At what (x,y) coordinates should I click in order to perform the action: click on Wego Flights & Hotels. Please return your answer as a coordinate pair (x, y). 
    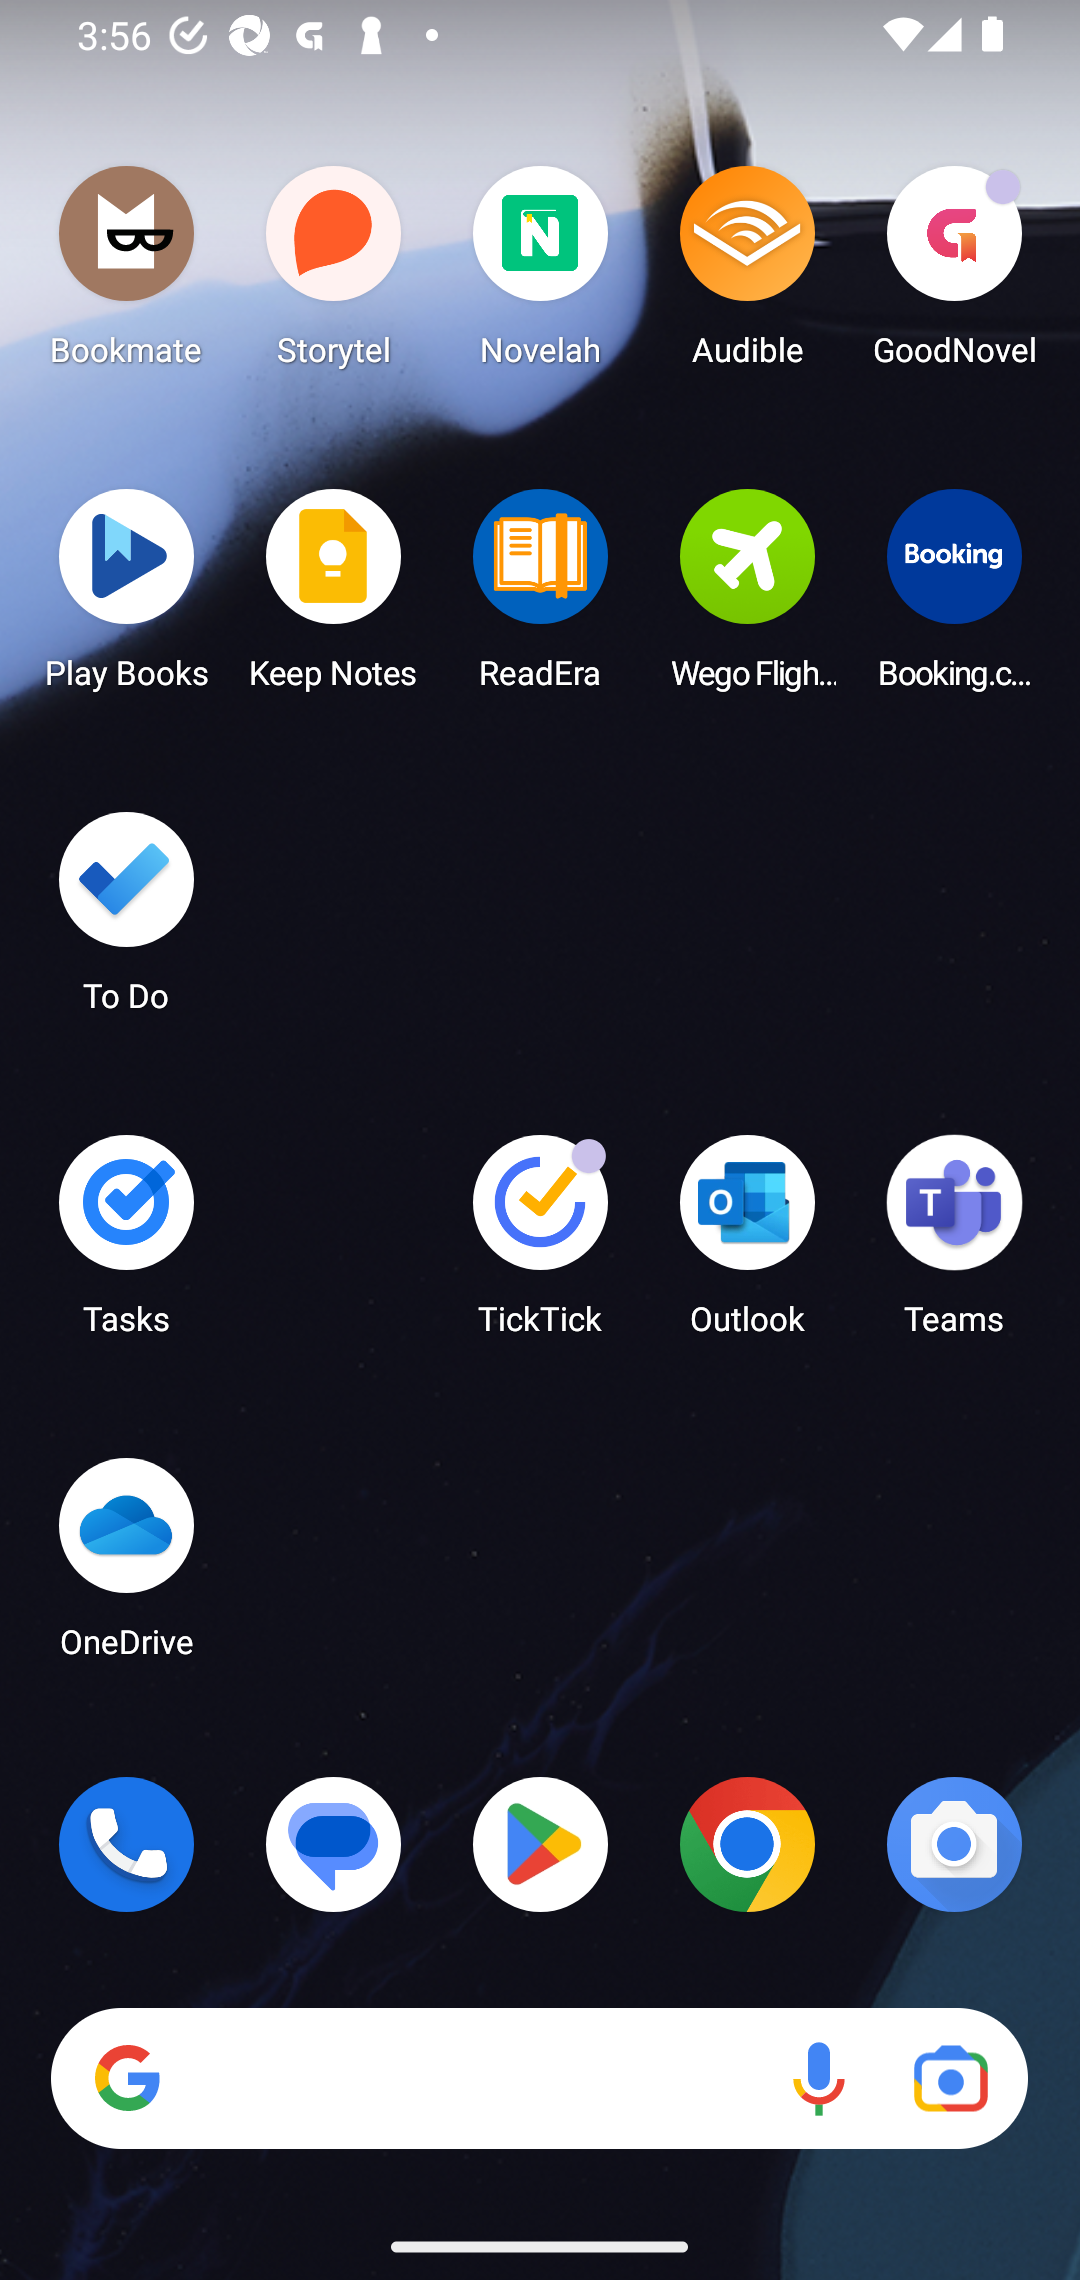
    Looking at the image, I should click on (747, 597).